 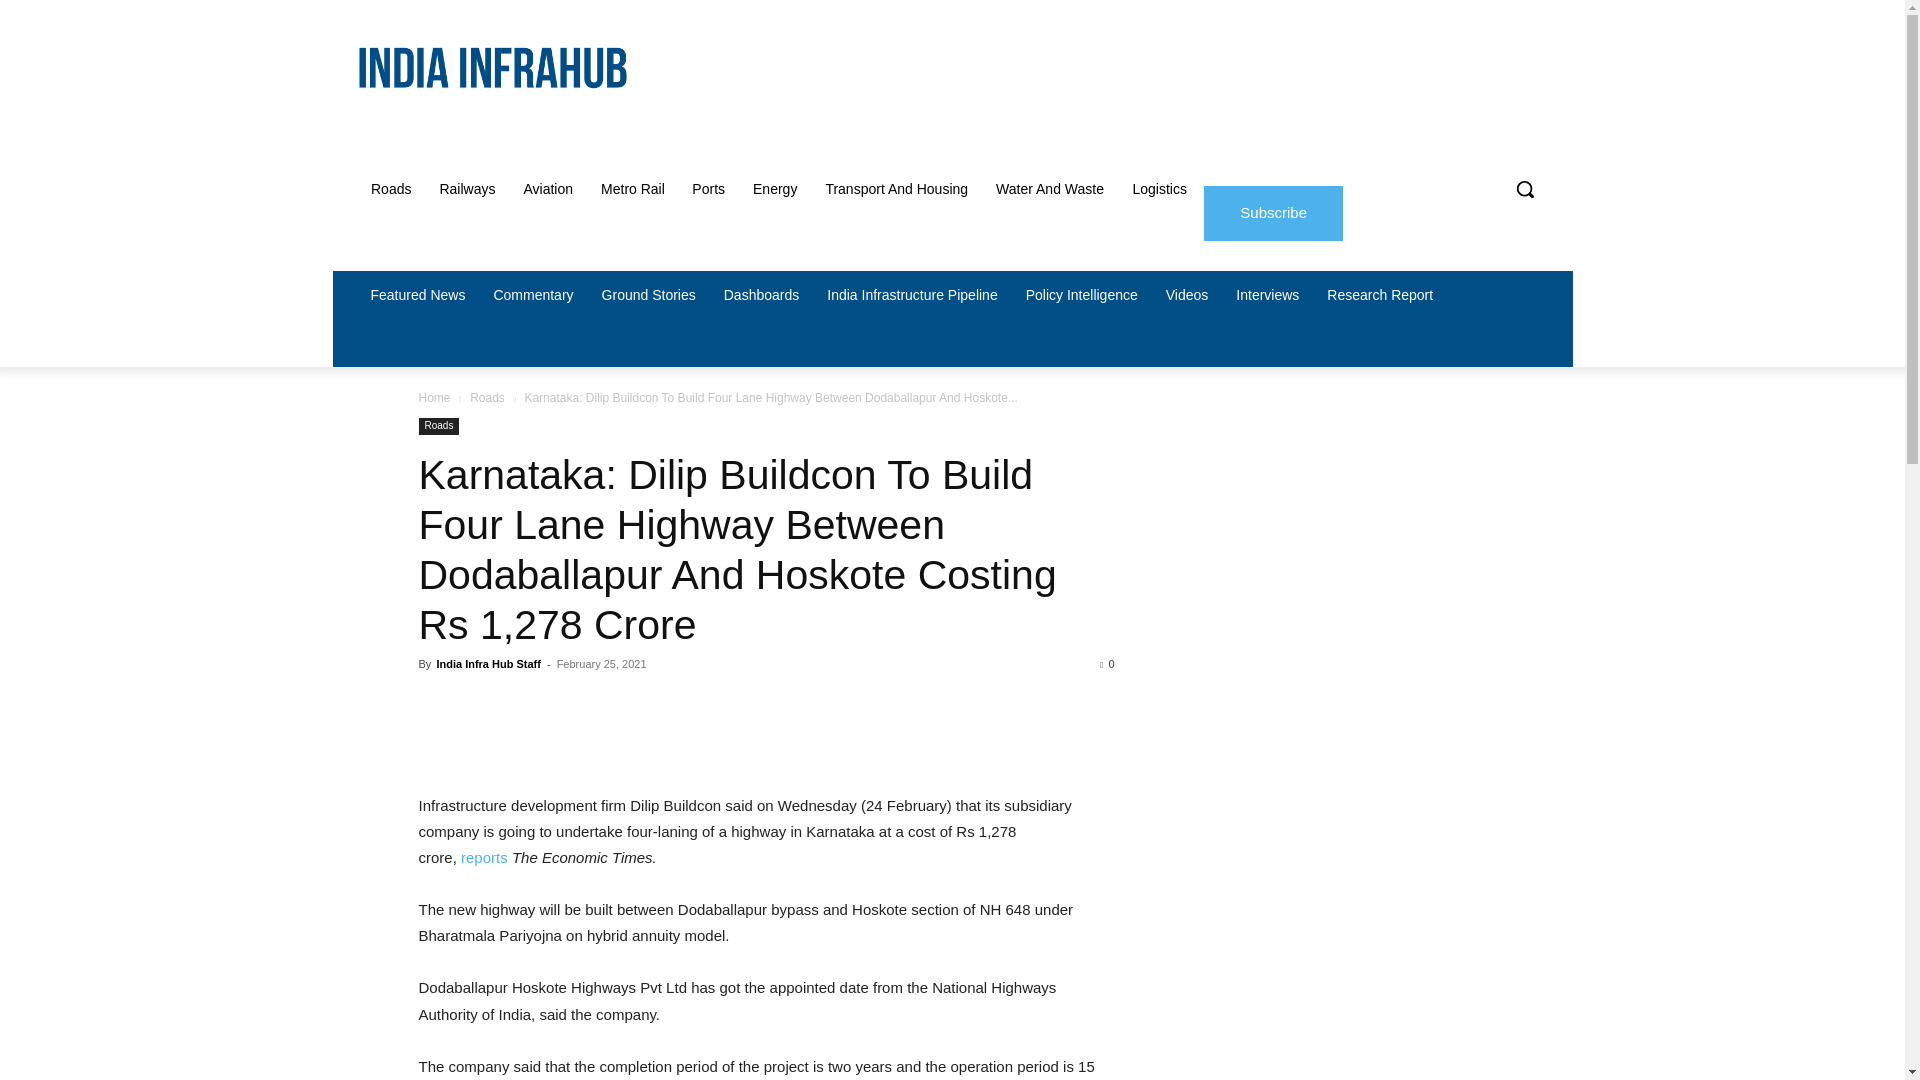 What do you see at coordinates (912, 294) in the screenshot?
I see `India Infrastructure Pipeline` at bounding box center [912, 294].